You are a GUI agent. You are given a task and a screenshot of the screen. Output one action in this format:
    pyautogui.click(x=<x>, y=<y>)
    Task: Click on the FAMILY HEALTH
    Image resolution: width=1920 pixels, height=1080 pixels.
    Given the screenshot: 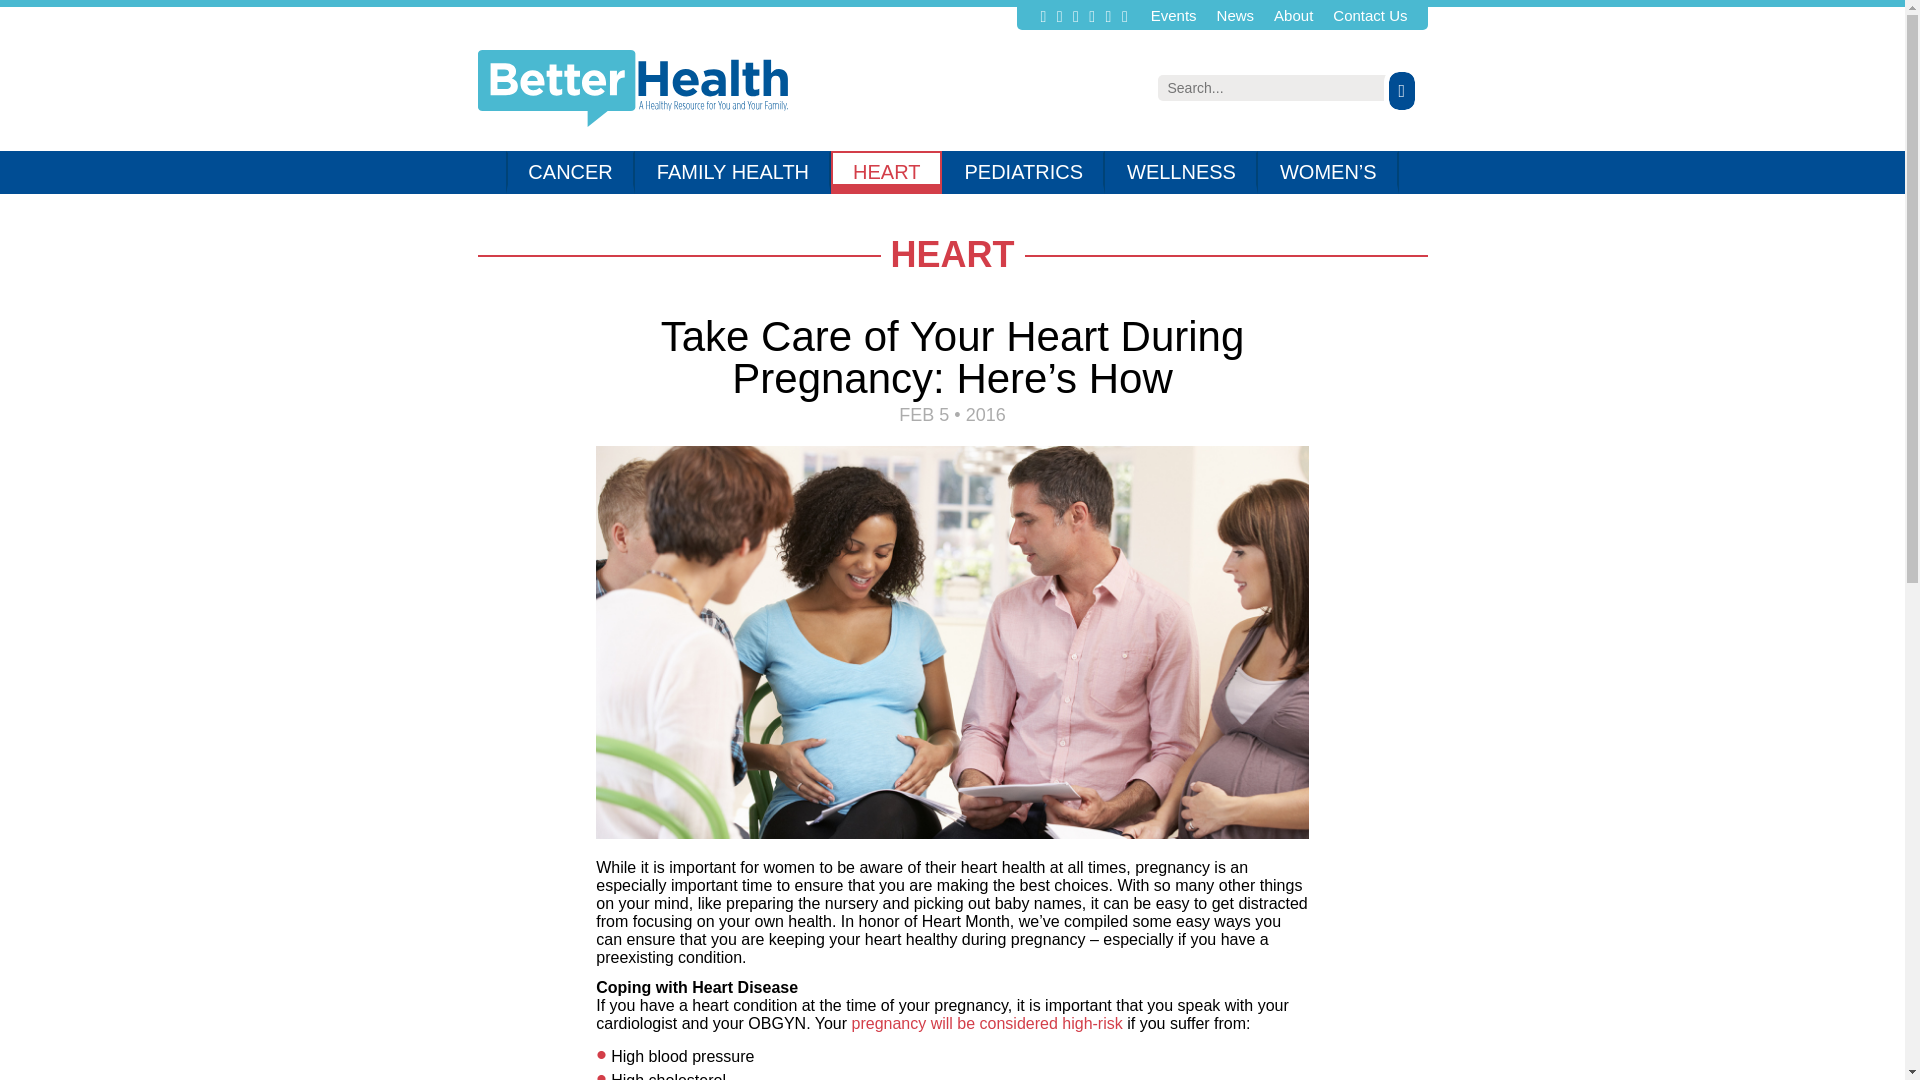 What is the action you would take?
    pyautogui.click(x=733, y=172)
    